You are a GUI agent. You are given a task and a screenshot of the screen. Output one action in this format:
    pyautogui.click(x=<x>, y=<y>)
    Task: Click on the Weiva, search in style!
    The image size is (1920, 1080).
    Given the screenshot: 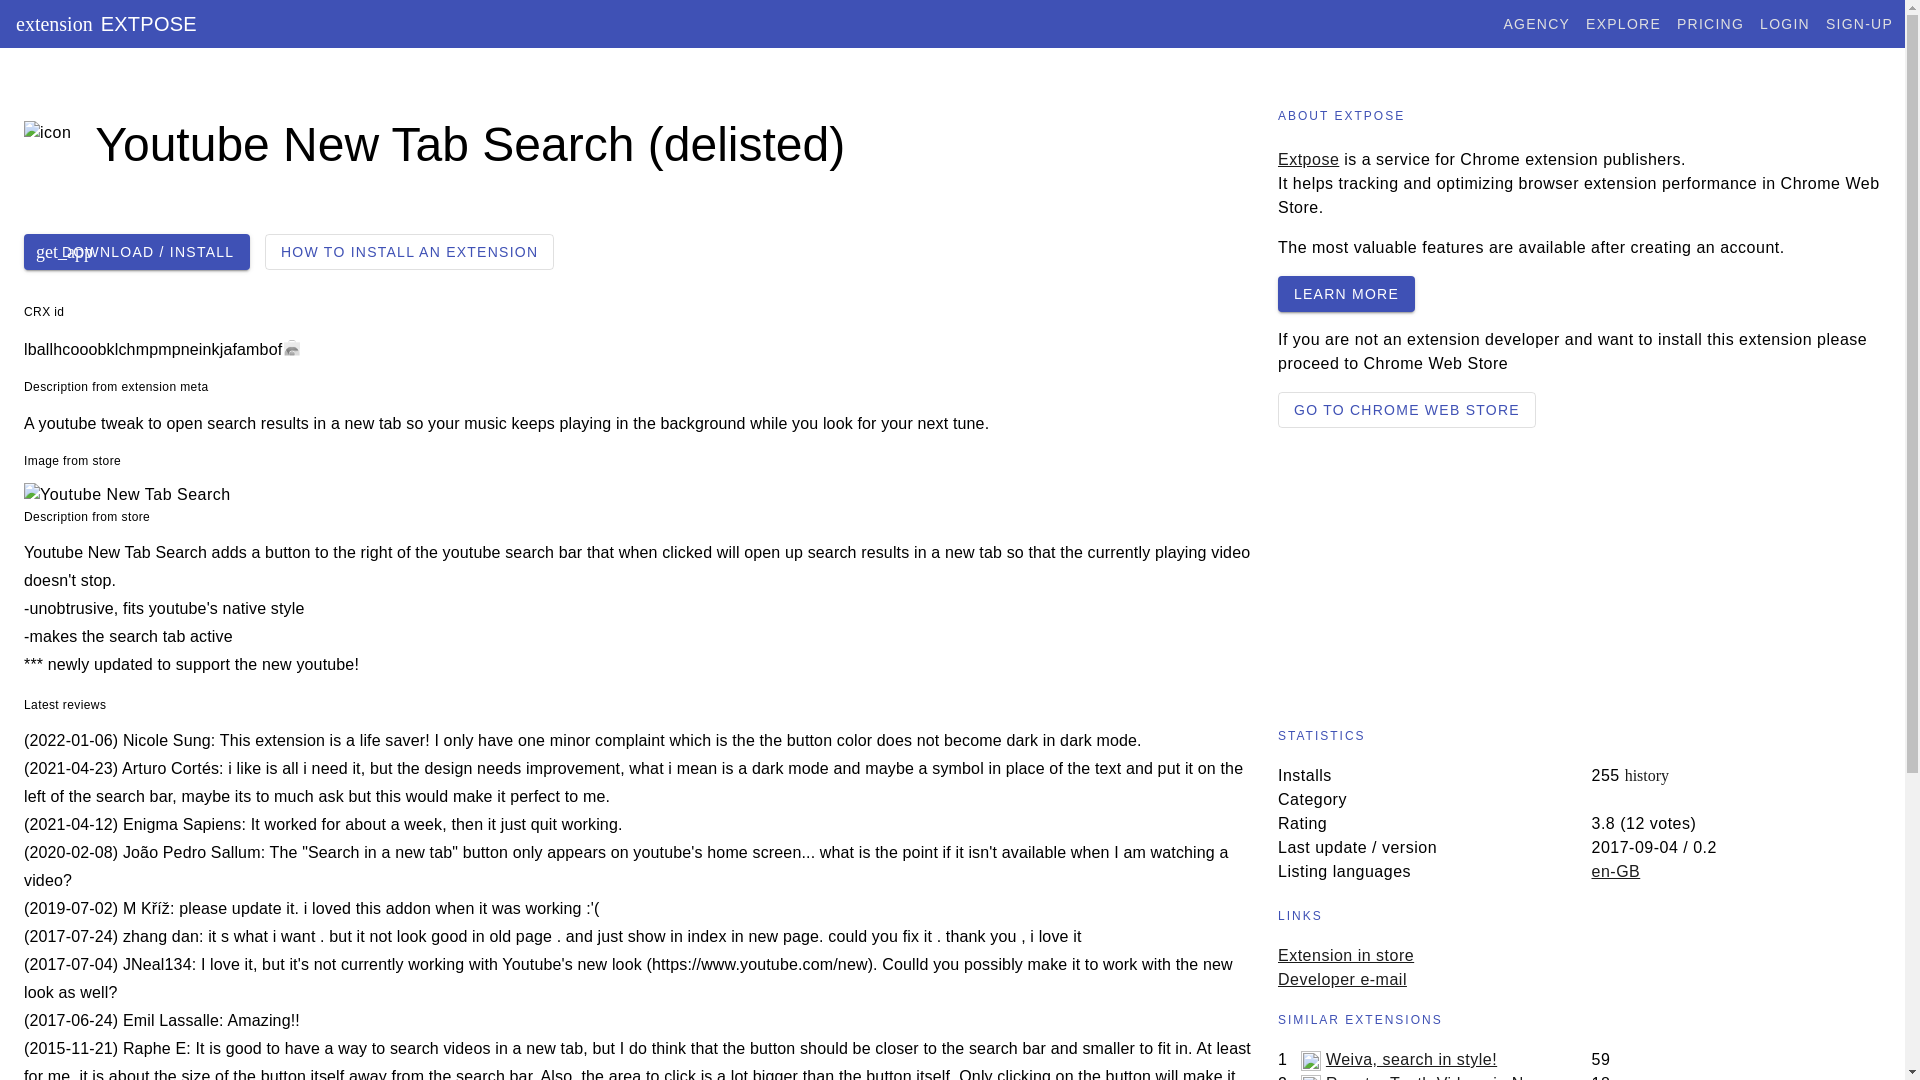 What is the action you would take?
    pyautogui.click(x=1412, y=1059)
    